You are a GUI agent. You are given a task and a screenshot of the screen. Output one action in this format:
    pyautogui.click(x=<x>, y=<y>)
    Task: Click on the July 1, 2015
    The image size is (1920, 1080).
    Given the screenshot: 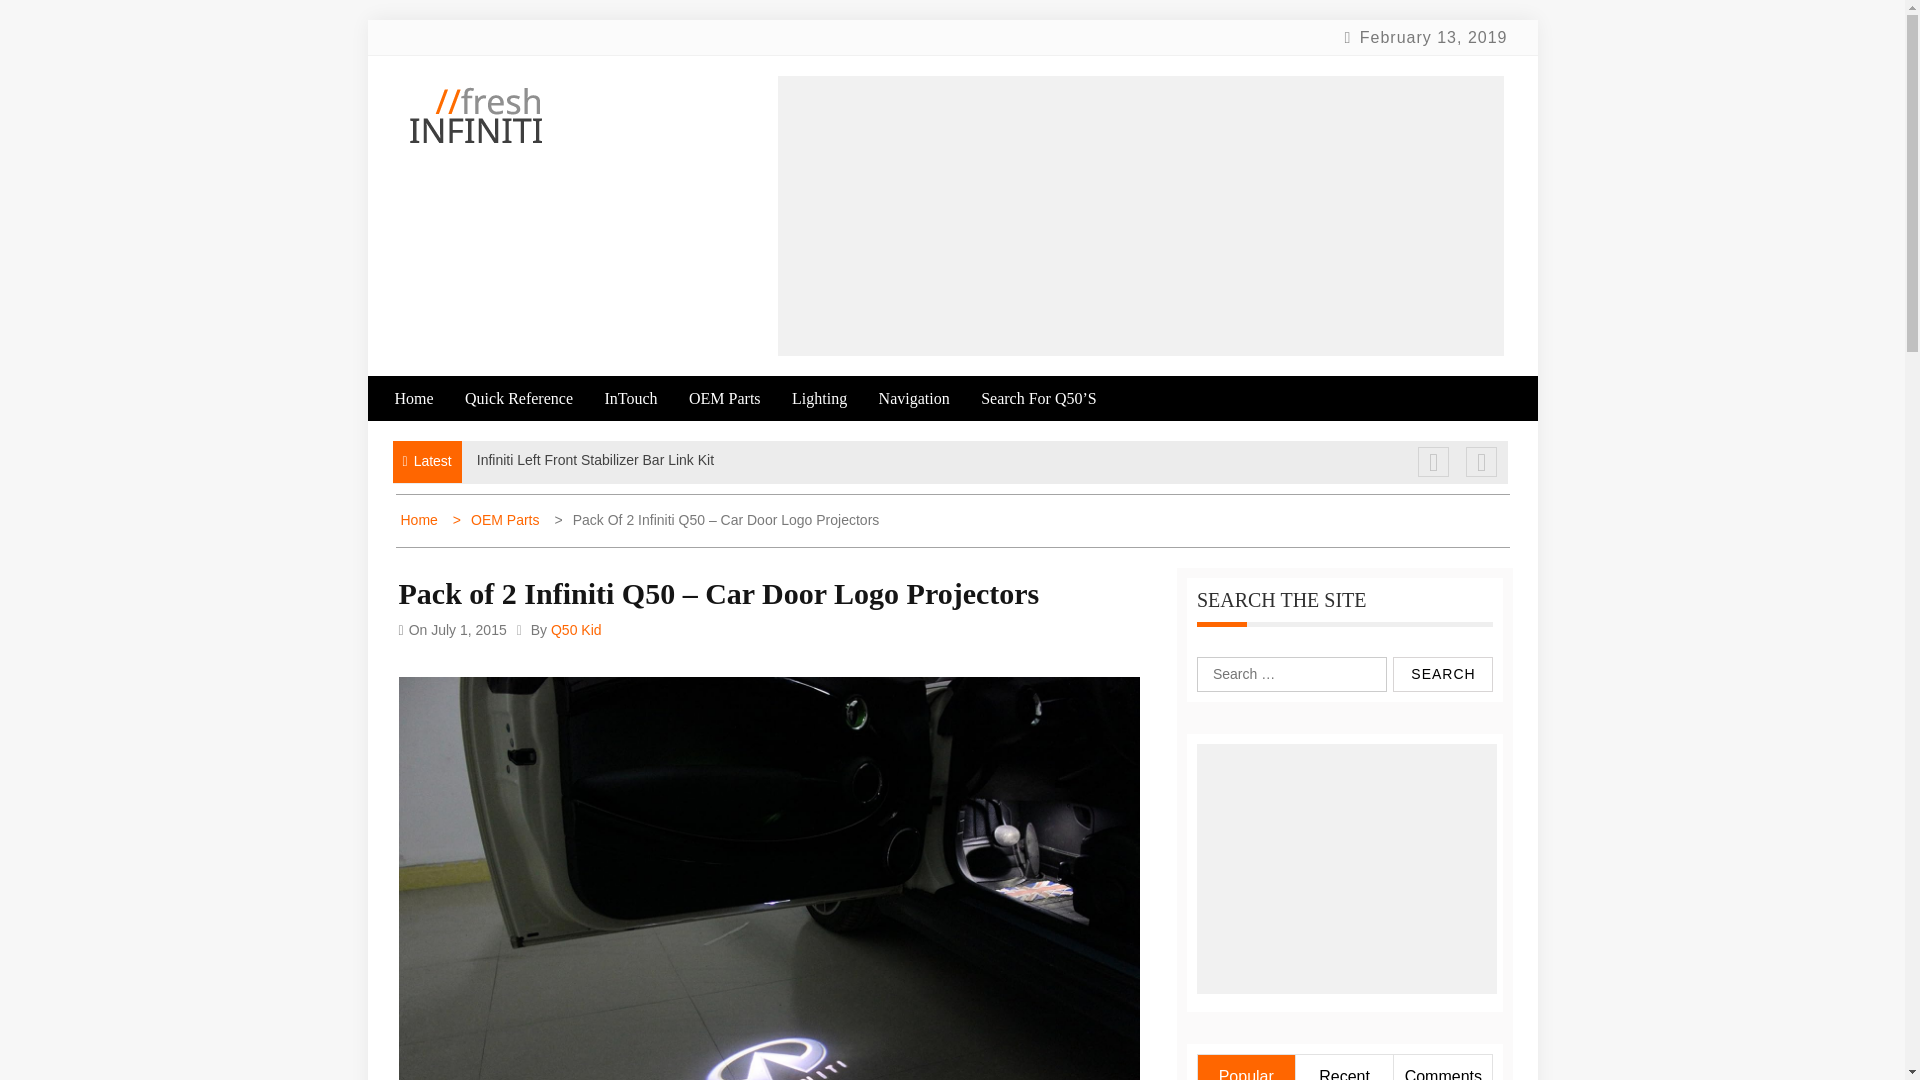 What is the action you would take?
    pyautogui.click(x=468, y=630)
    